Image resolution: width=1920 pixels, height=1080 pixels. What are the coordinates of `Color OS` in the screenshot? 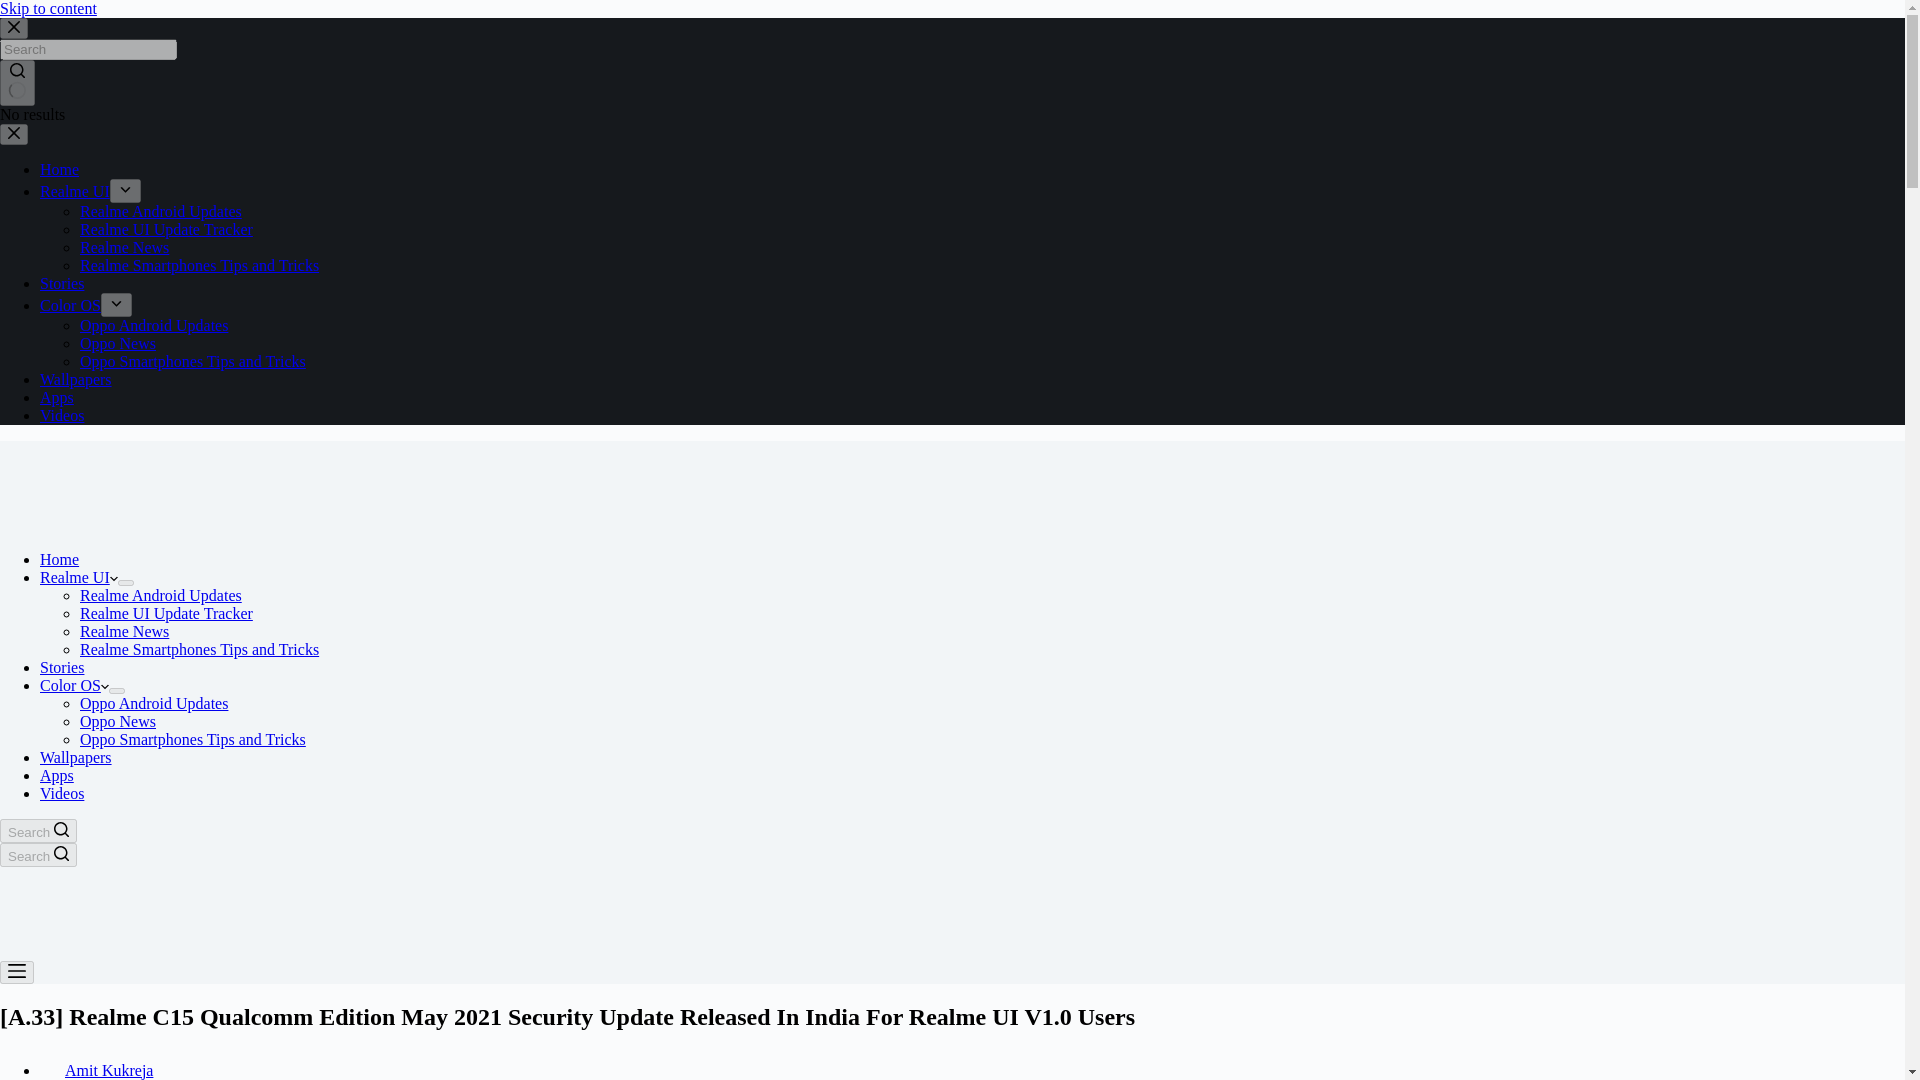 It's located at (74, 686).